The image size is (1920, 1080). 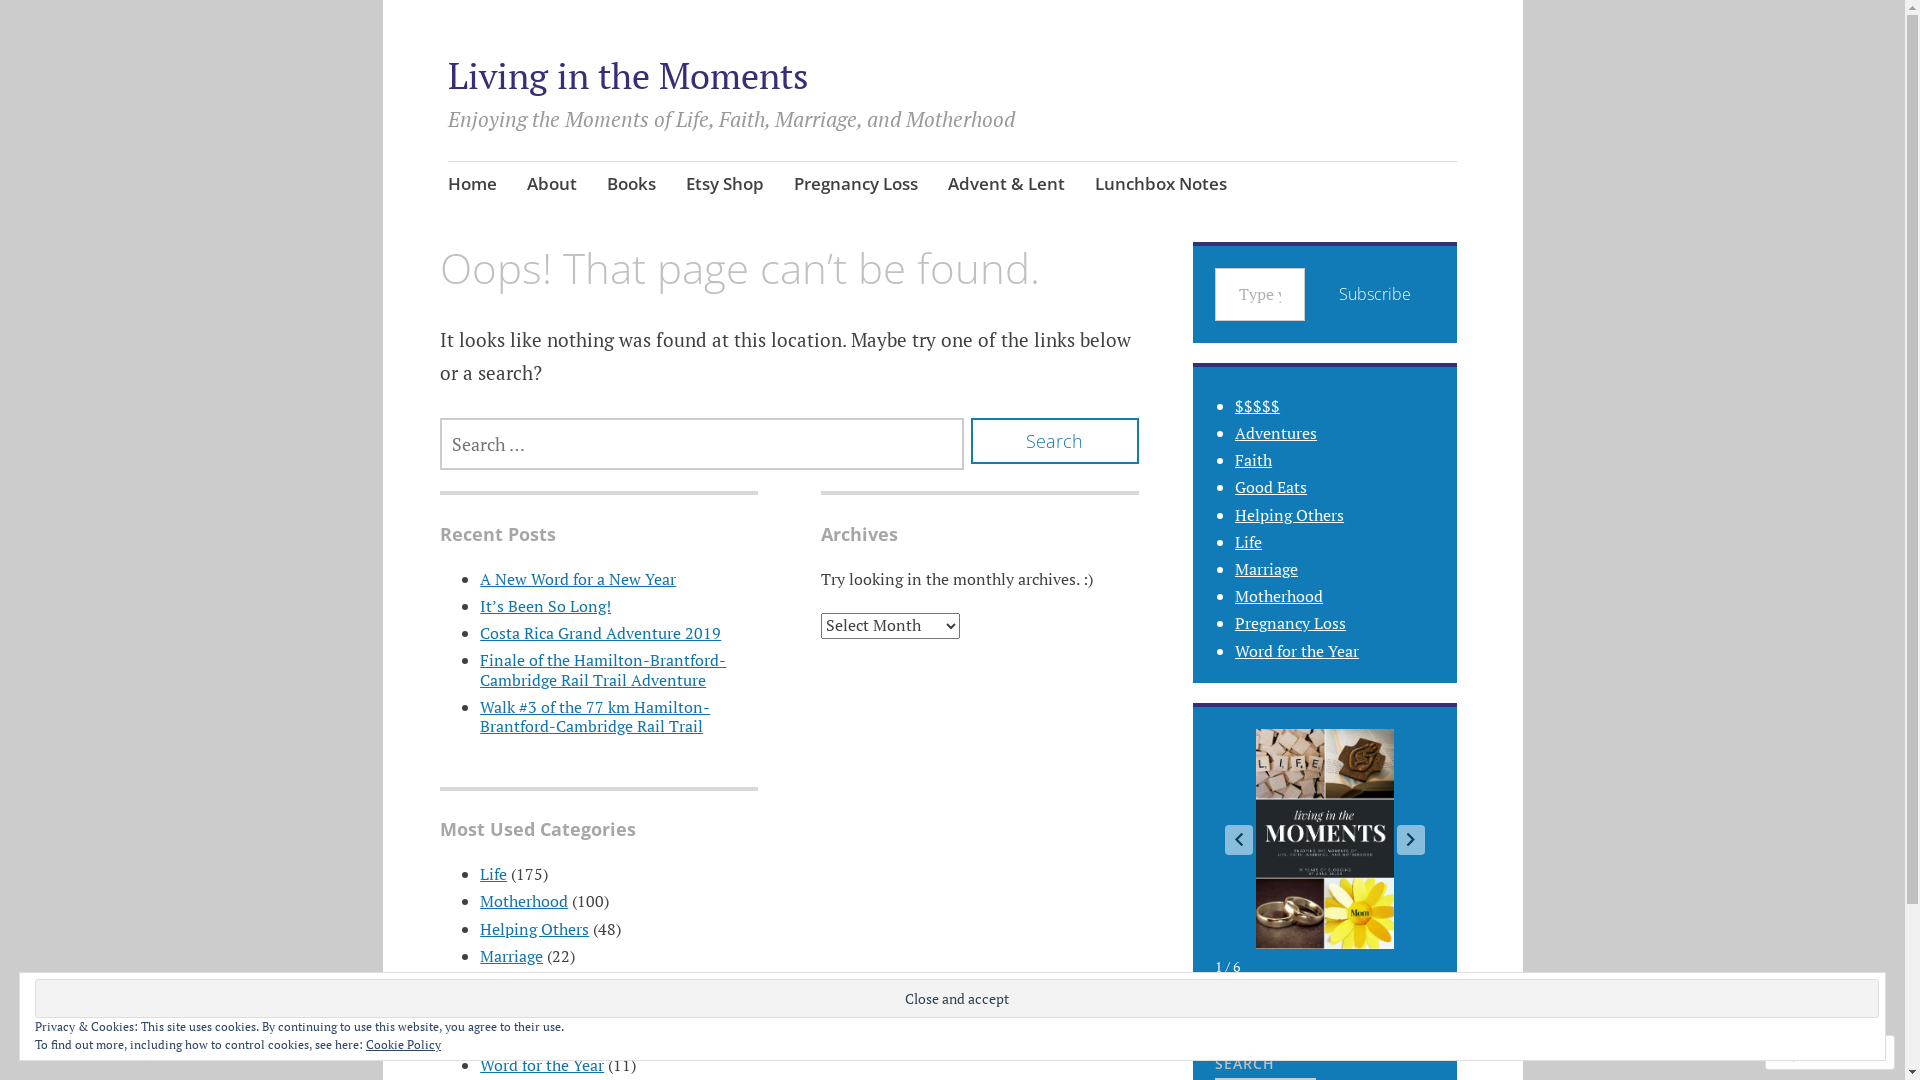 What do you see at coordinates (498, 983) in the screenshot?
I see `Faith` at bounding box center [498, 983].